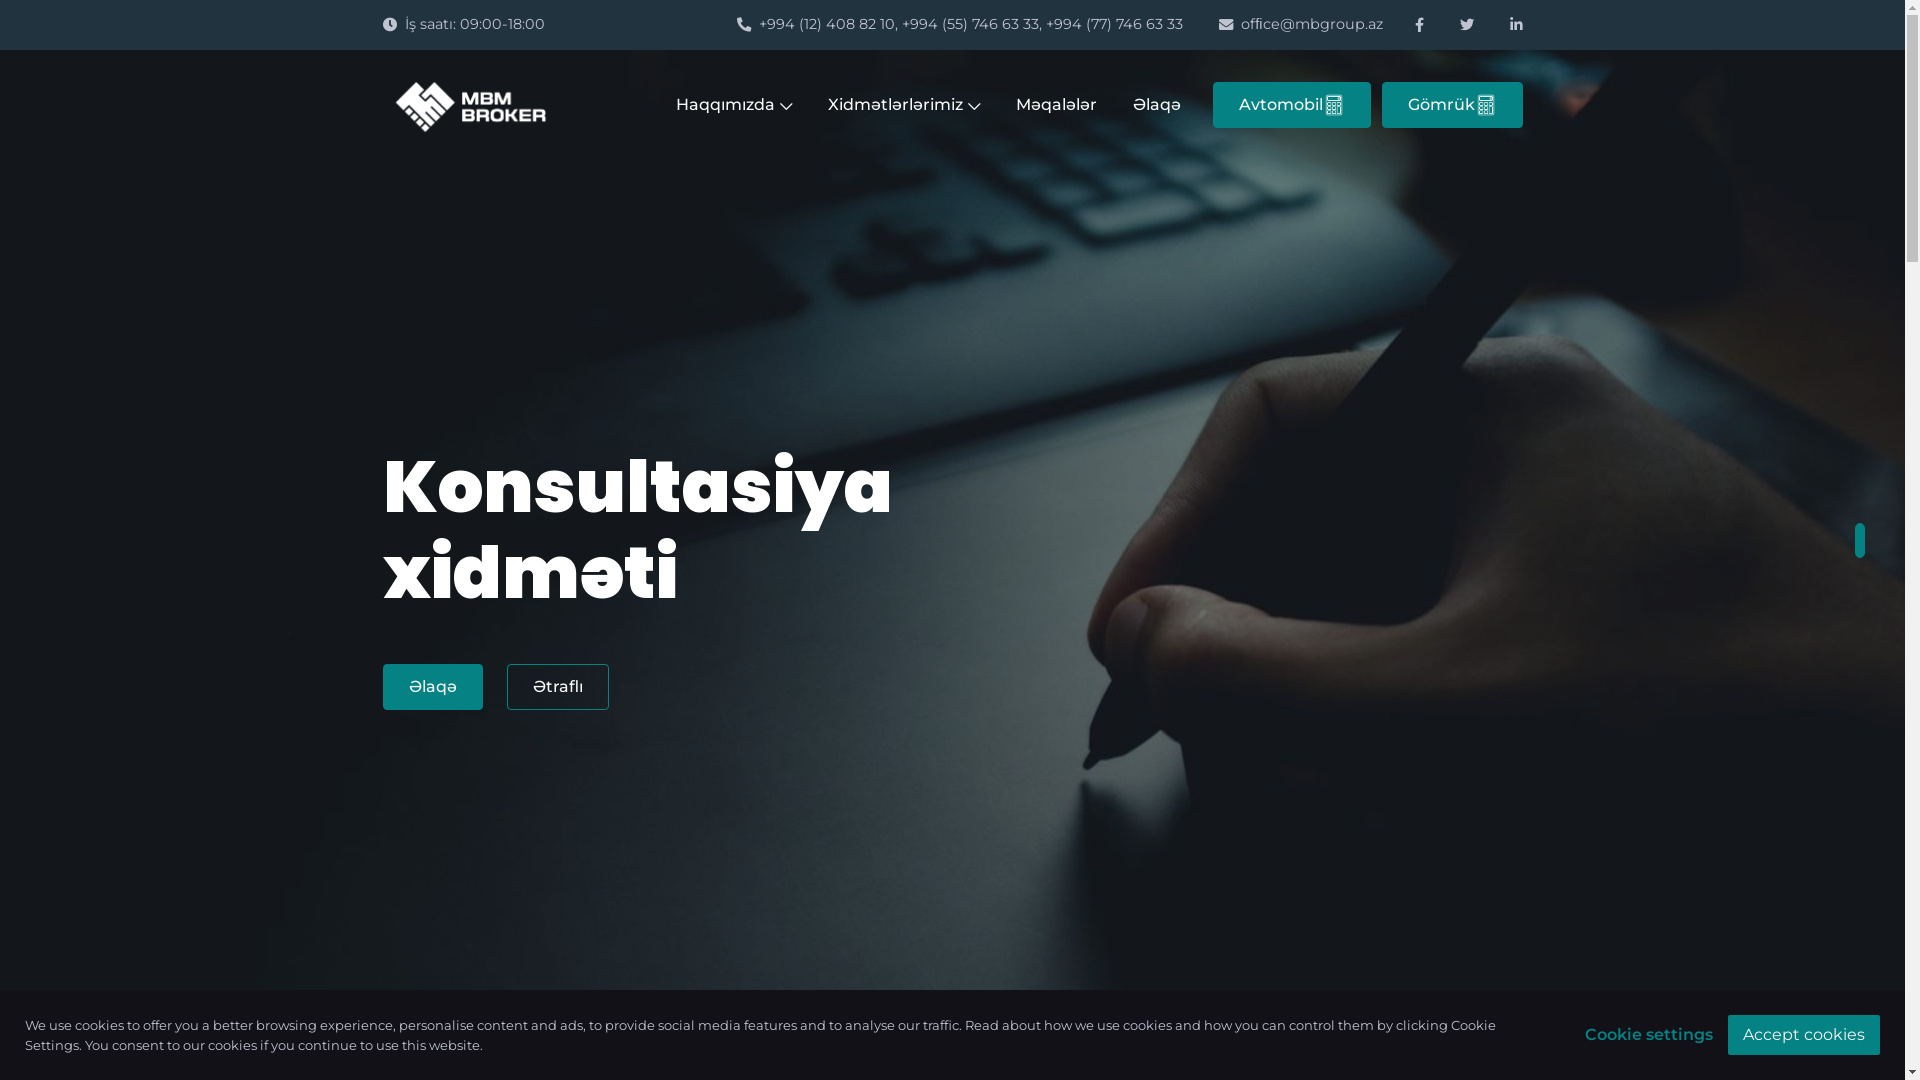 This screenshot has height=1080, width=1920. What do you see at coordinates (1649, 1035) in the screenshot?
I see `Cookie settings` at bounding box center [1649, 1035].